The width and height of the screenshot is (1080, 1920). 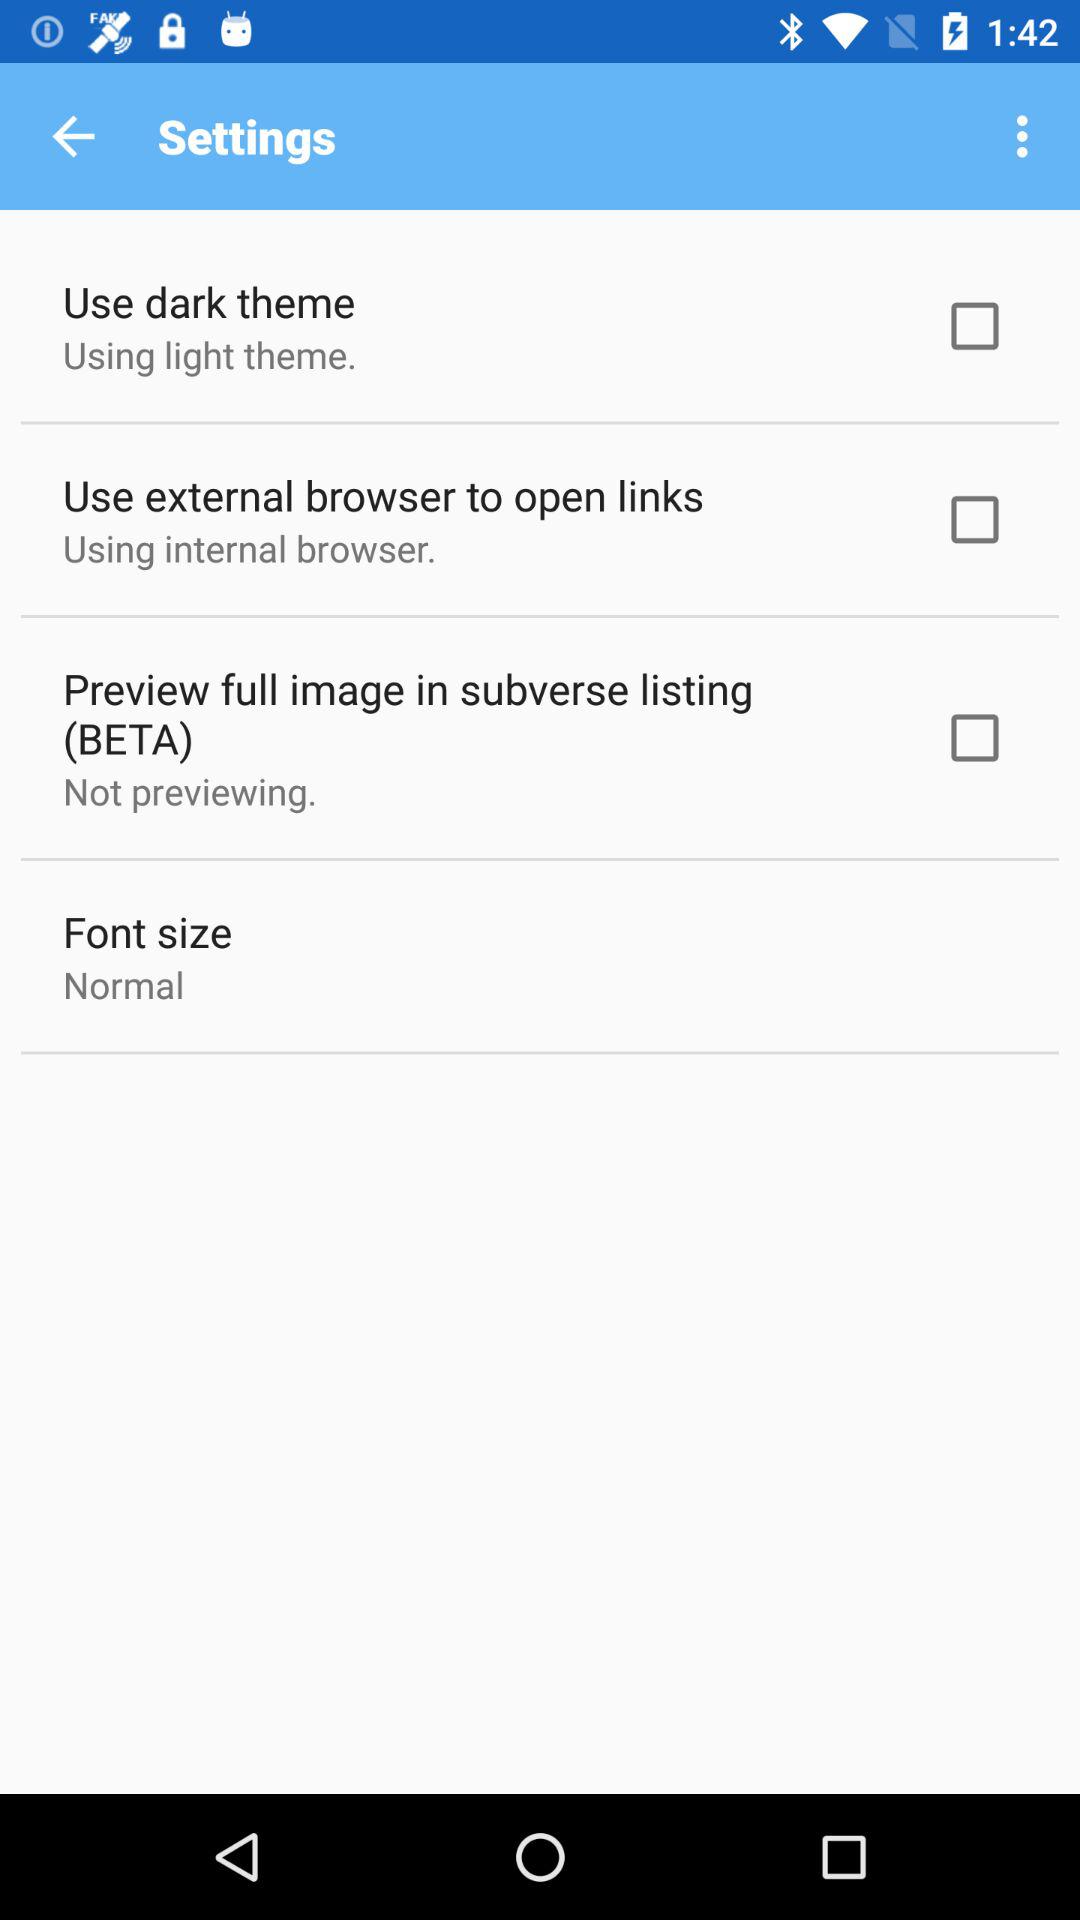 What do you see at coordinates (124, 984) in the screenshot?
I see `launch the item below font size icon` at bounding box center [124, 984].